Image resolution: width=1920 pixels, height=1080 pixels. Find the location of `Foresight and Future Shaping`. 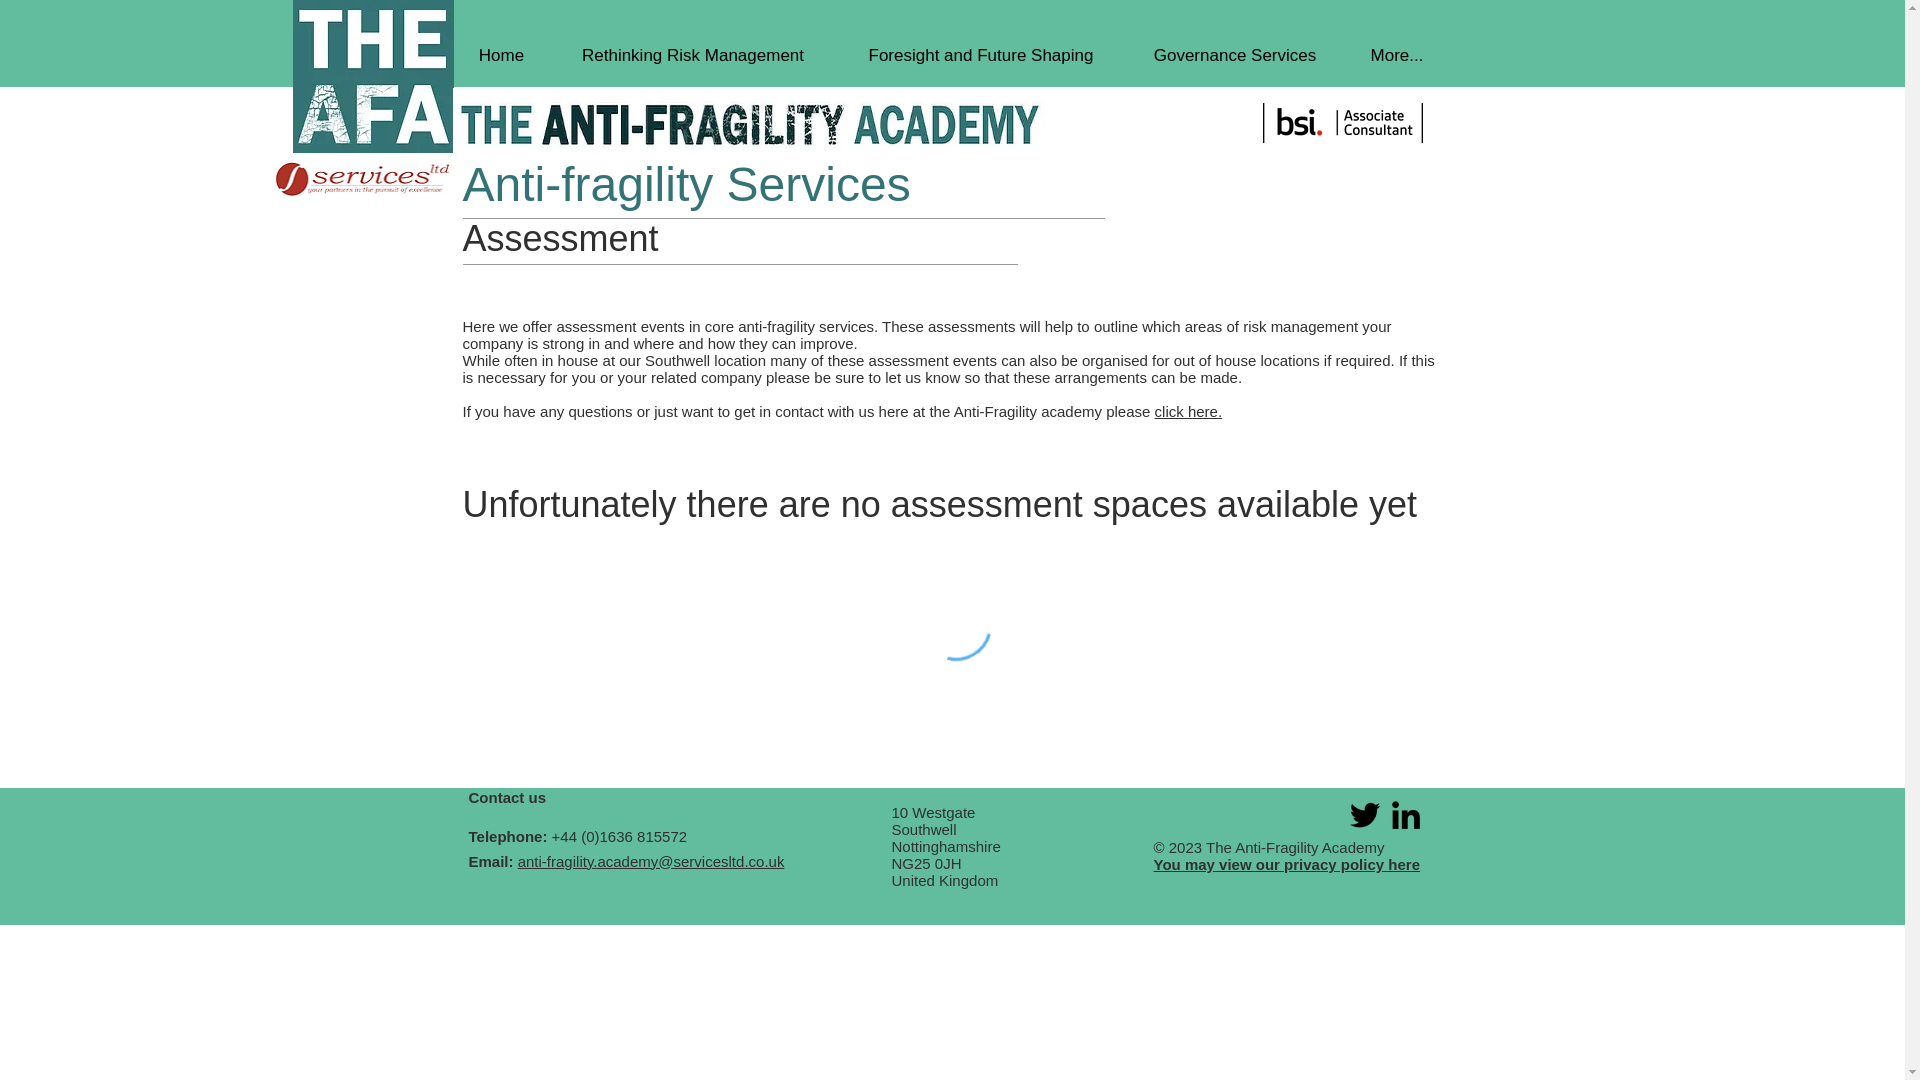

Foresight and Future Shaping is located at coordinates (981, 56).